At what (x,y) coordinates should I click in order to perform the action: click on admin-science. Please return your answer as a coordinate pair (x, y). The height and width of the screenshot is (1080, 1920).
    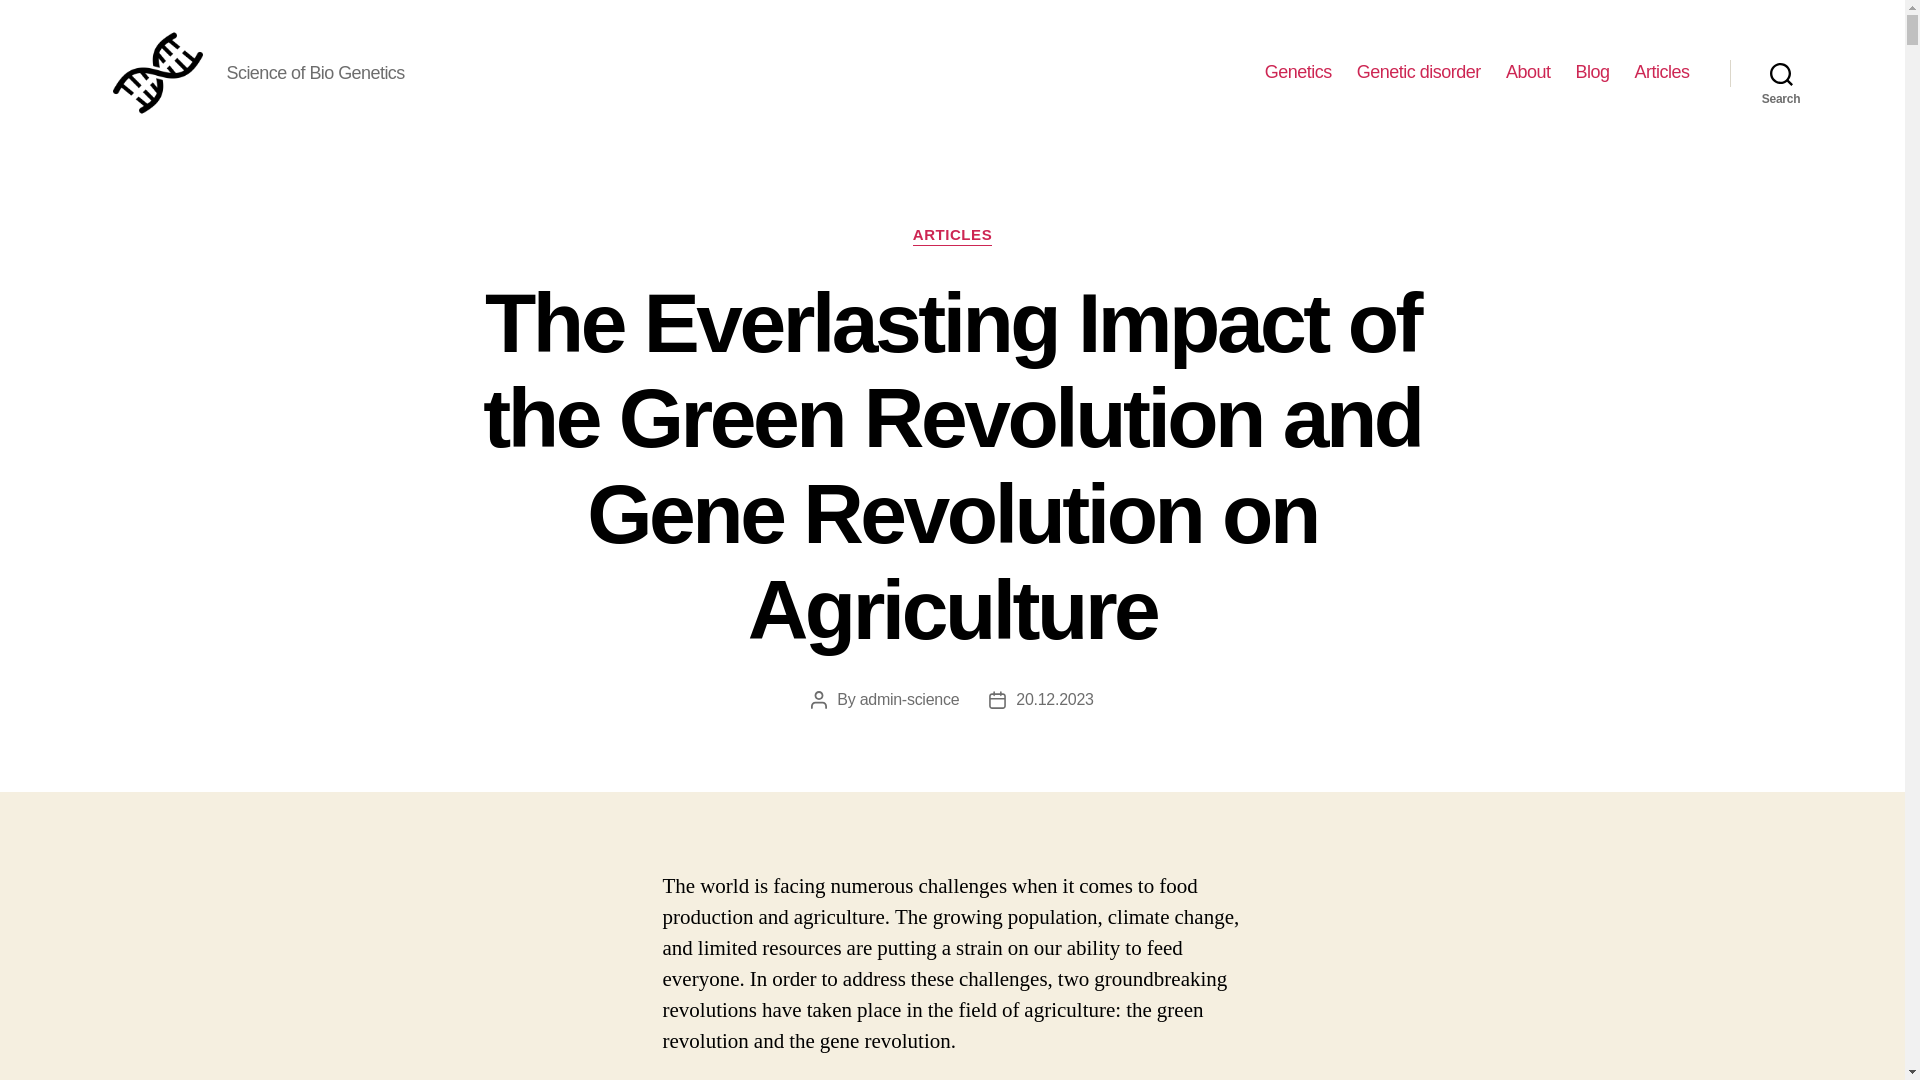
    Looking at the image, I should click on (910, 700).